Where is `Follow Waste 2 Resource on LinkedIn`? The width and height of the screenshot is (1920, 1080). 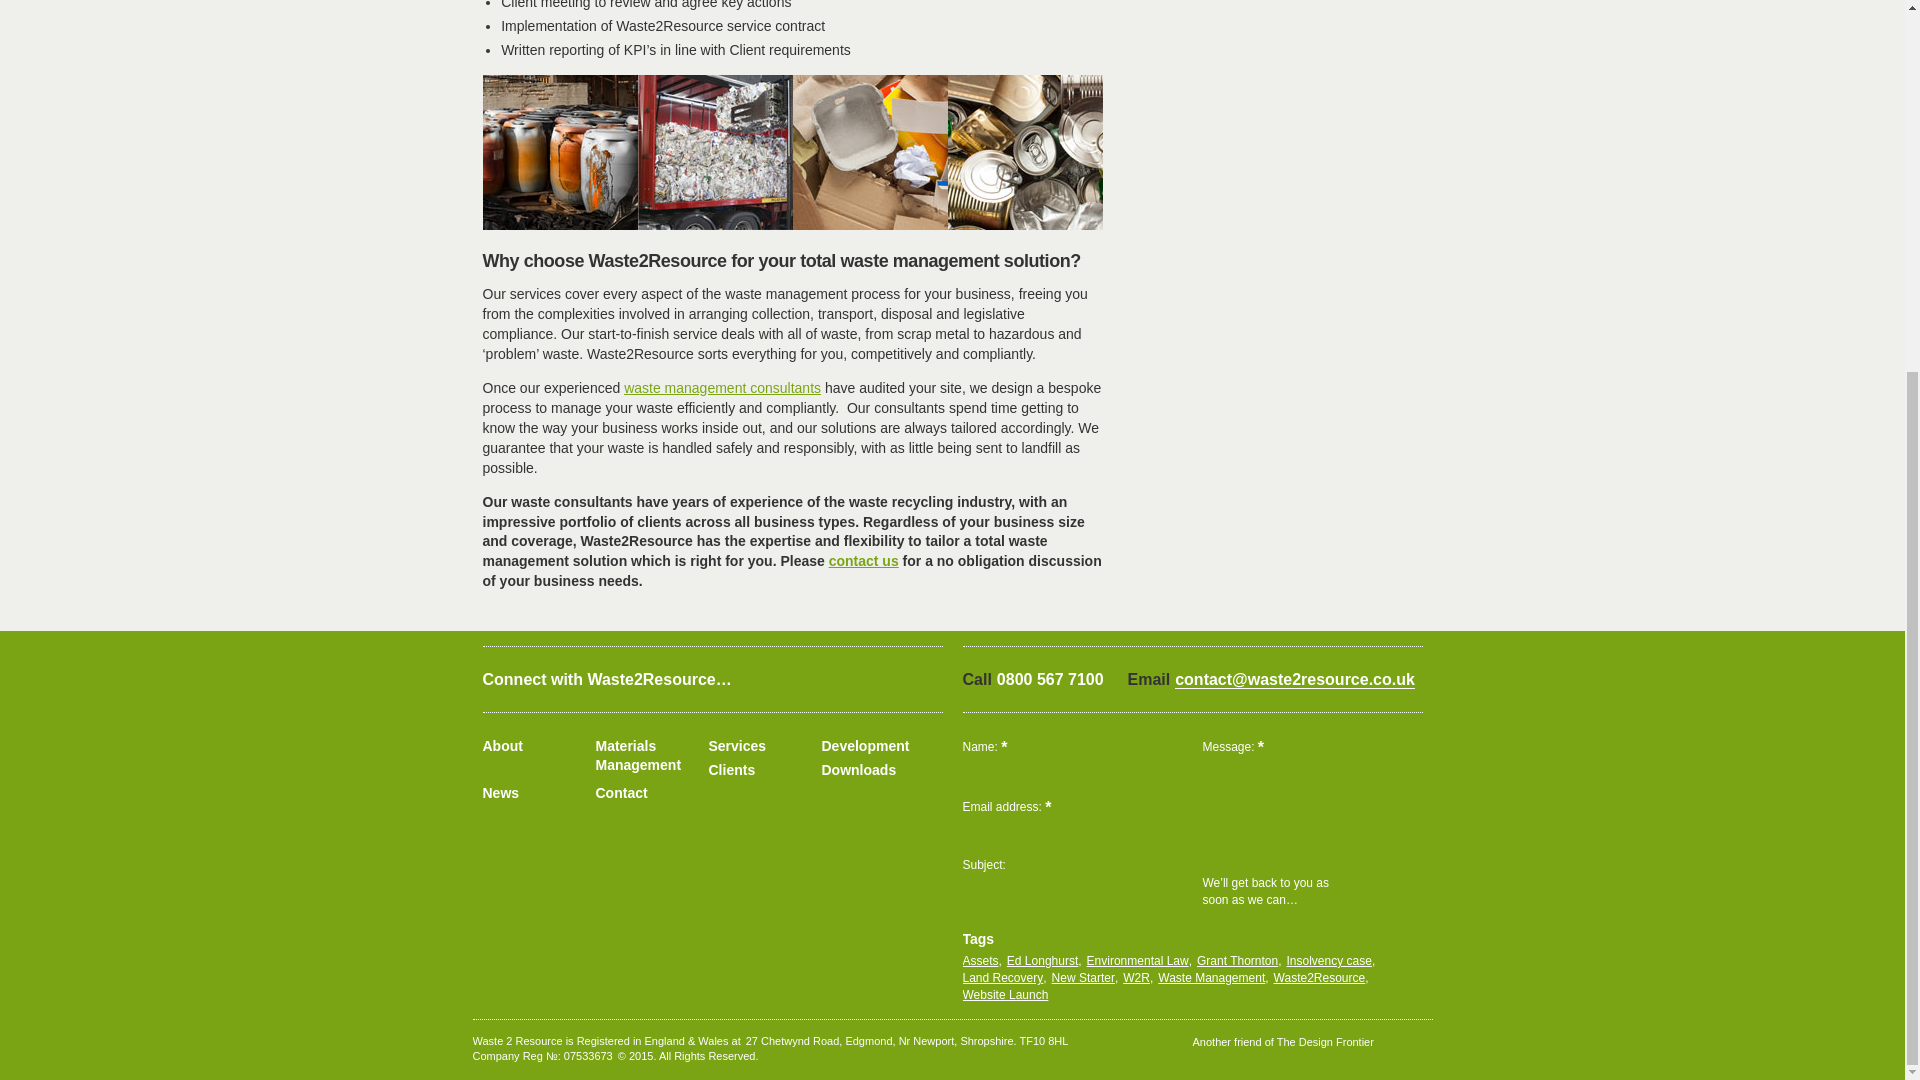 Follow Waste 2 Resource on LinkedIn is located at coordinates (899, 680).